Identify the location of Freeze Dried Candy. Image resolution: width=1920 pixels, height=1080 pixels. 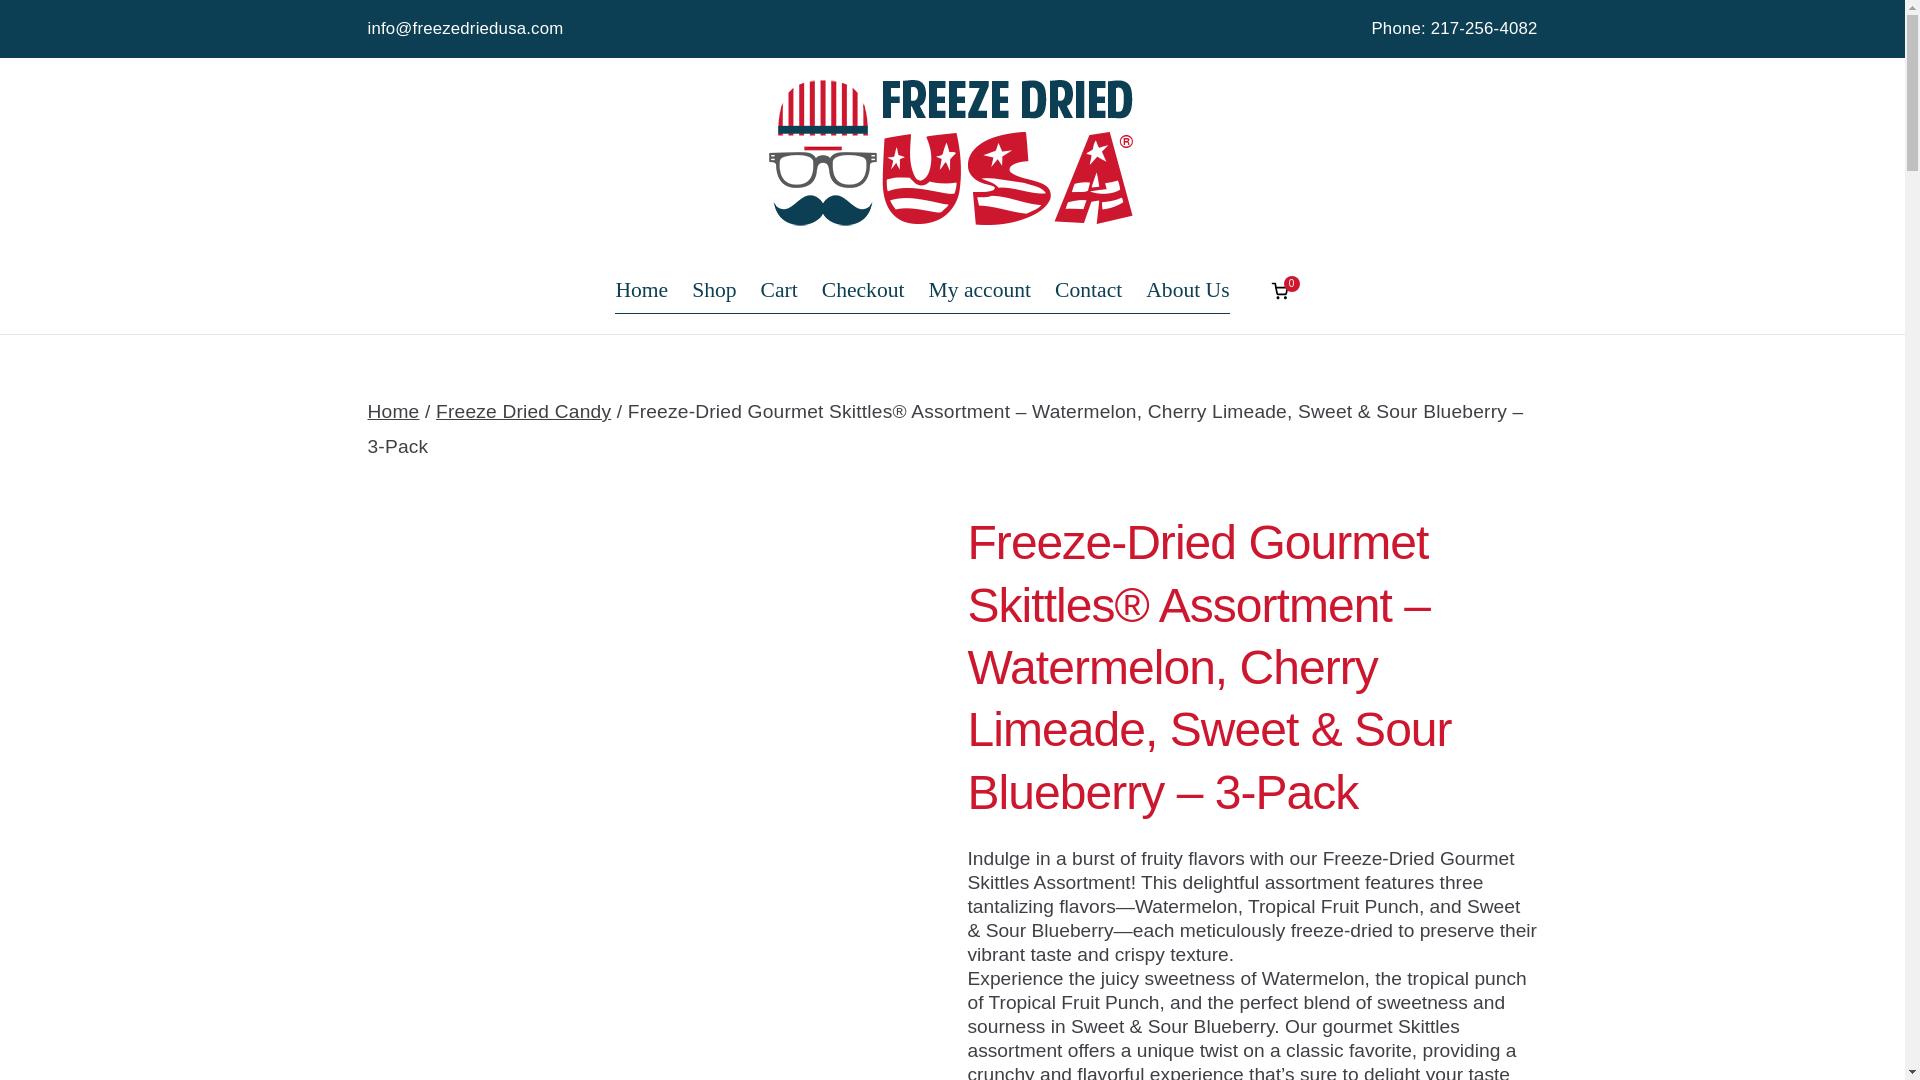
(522, 411).